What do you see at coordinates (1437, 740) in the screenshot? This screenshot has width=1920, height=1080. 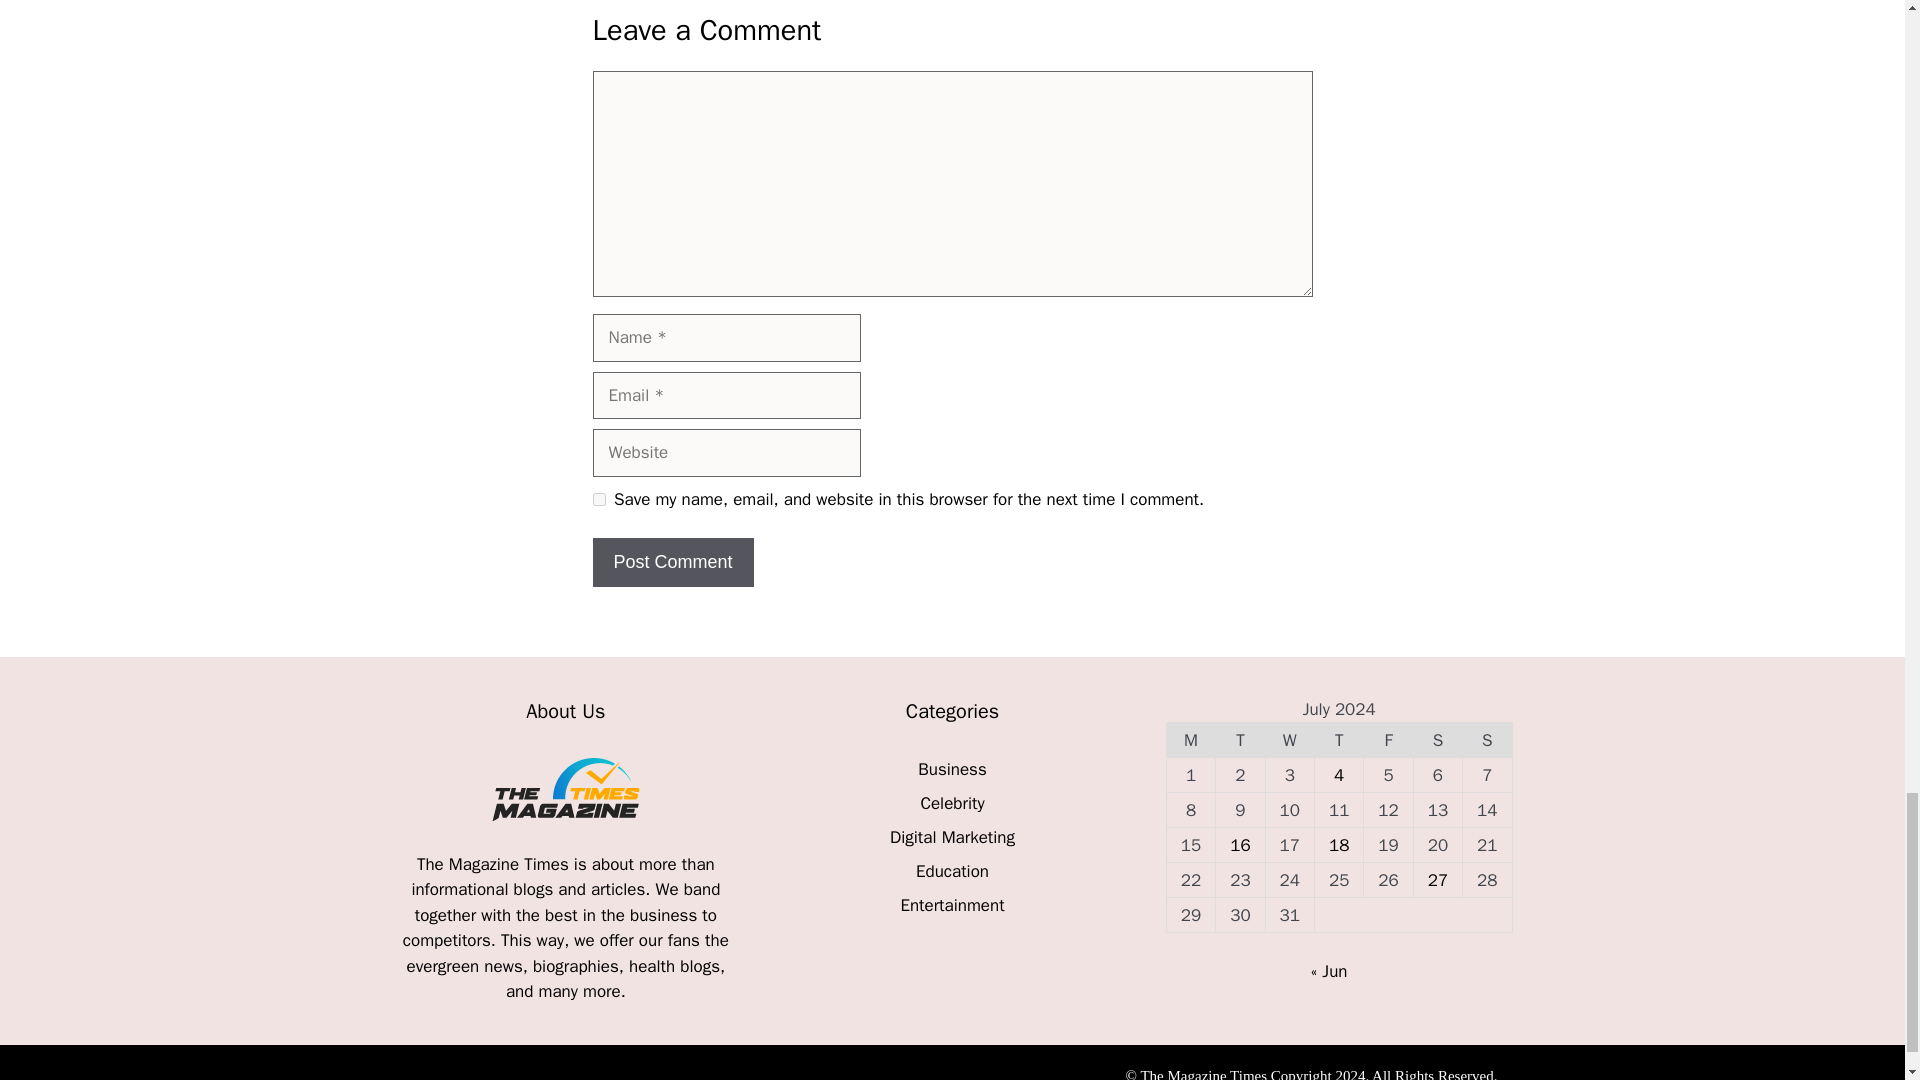 I see `Saturday` at bounding box center [1437, 740].